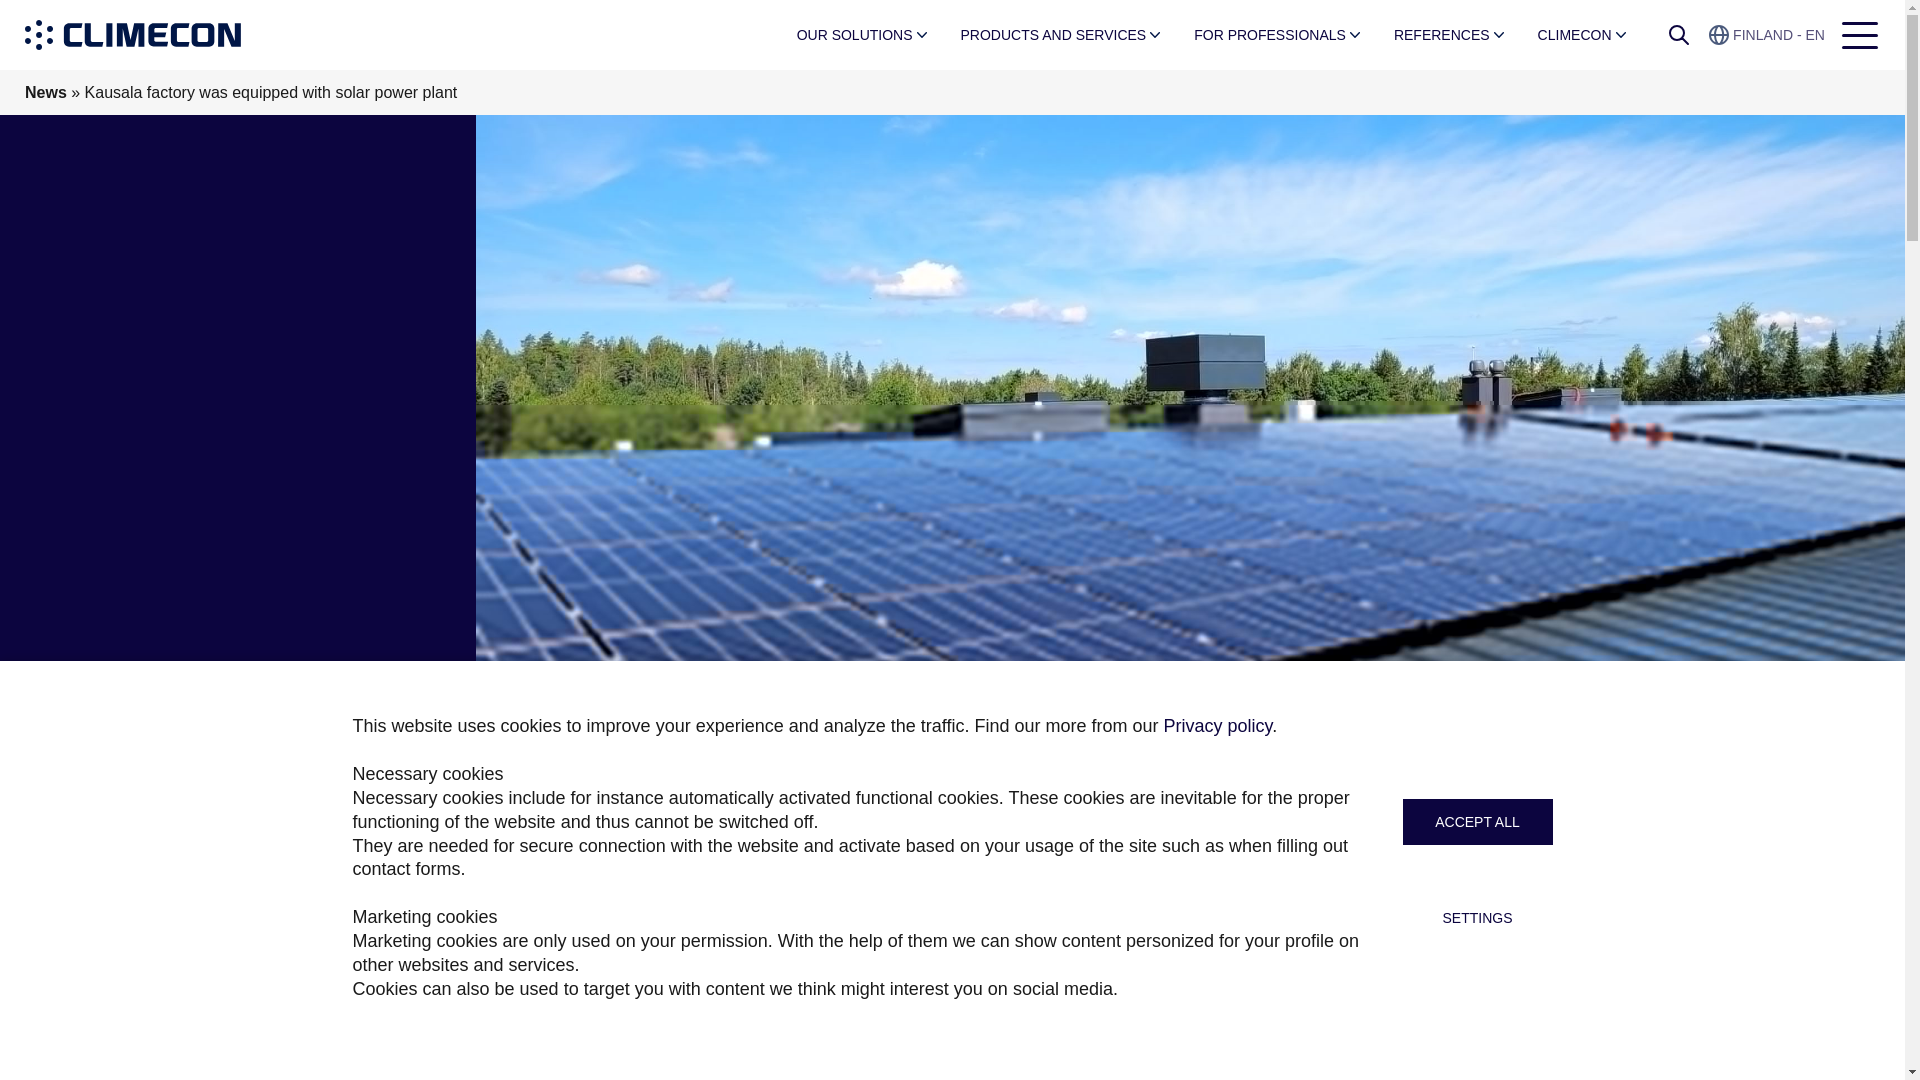  I want to click on PRODUCTS AND SERVICES, so click(1054, 36).